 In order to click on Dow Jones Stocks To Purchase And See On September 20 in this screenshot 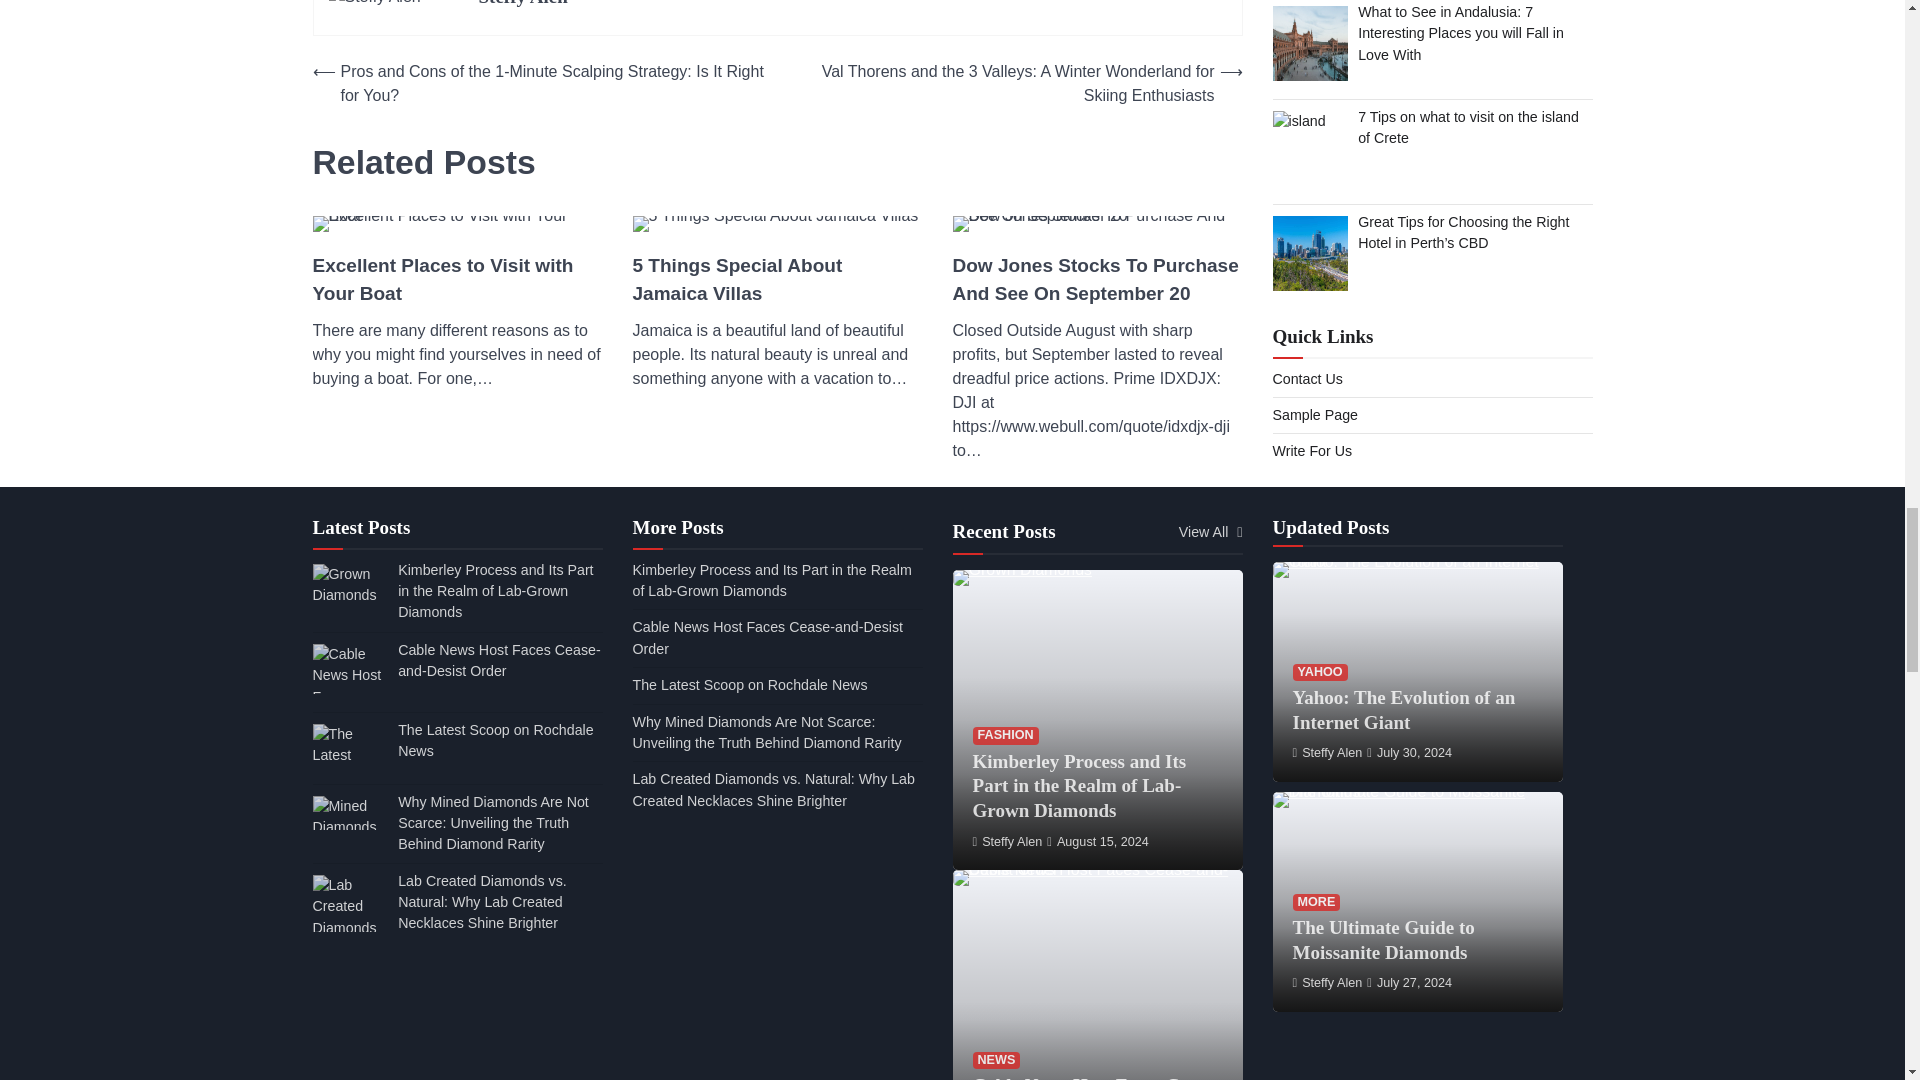, I will do `click(1097, 280)`.